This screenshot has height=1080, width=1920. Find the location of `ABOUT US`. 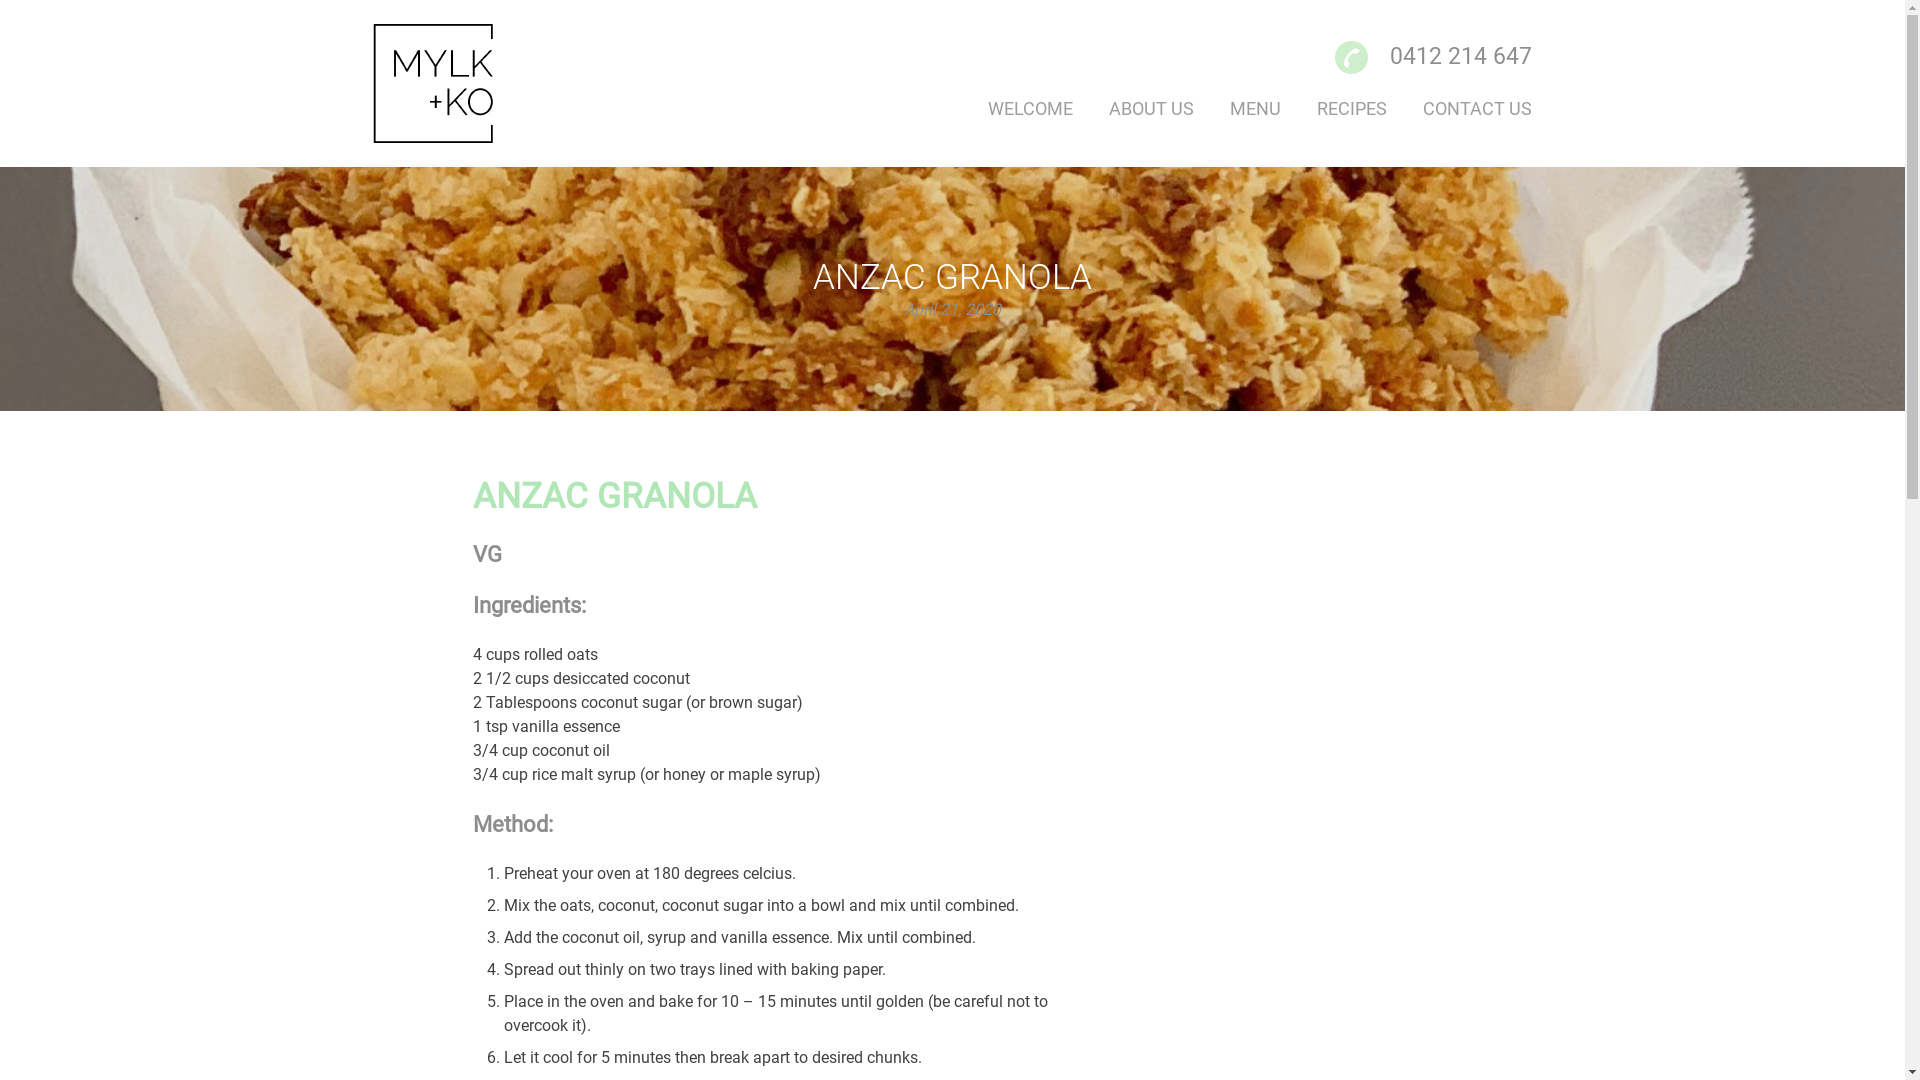

ABOUT US is located at coordinates (1152, 108).